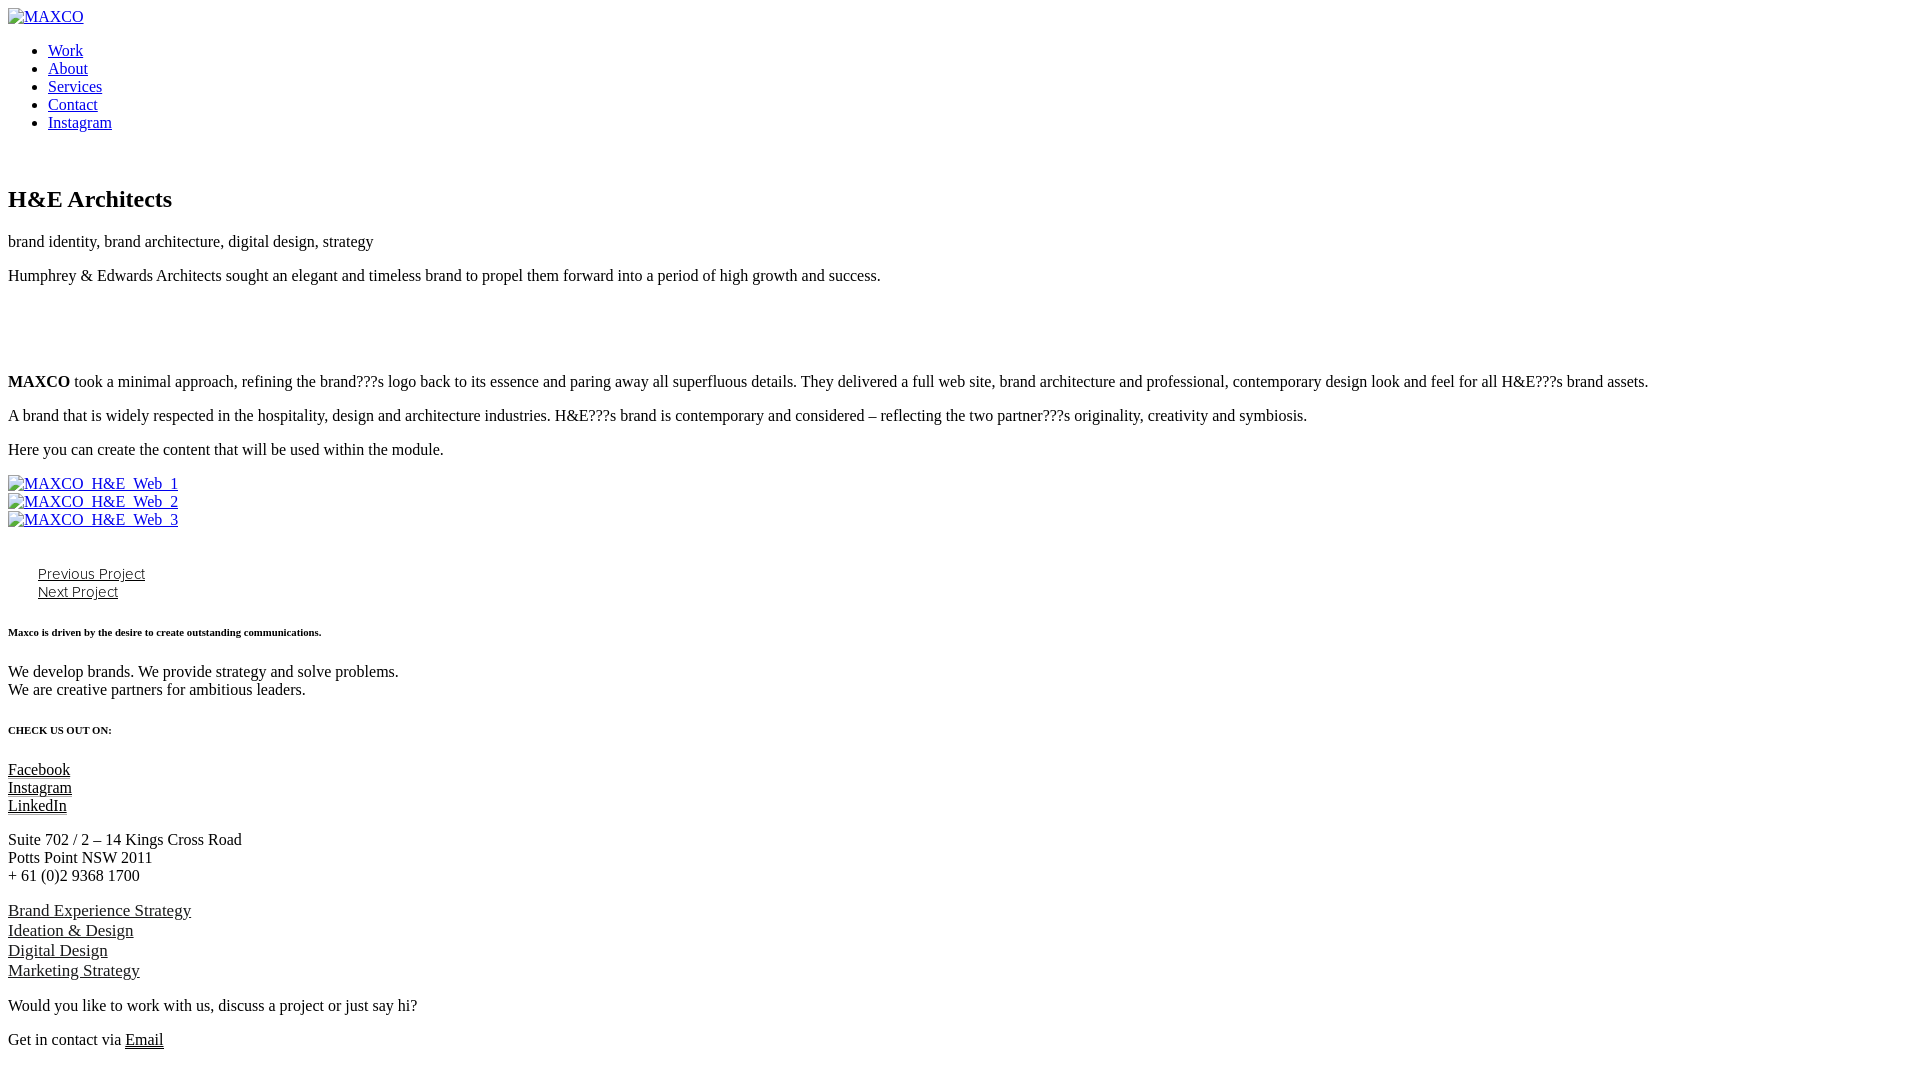 Image resolution: width=1920 pixels, height=1080 pixels. Describe the element at coordinates (40, 788) in the screenshot. I see `Instagram` at that location.